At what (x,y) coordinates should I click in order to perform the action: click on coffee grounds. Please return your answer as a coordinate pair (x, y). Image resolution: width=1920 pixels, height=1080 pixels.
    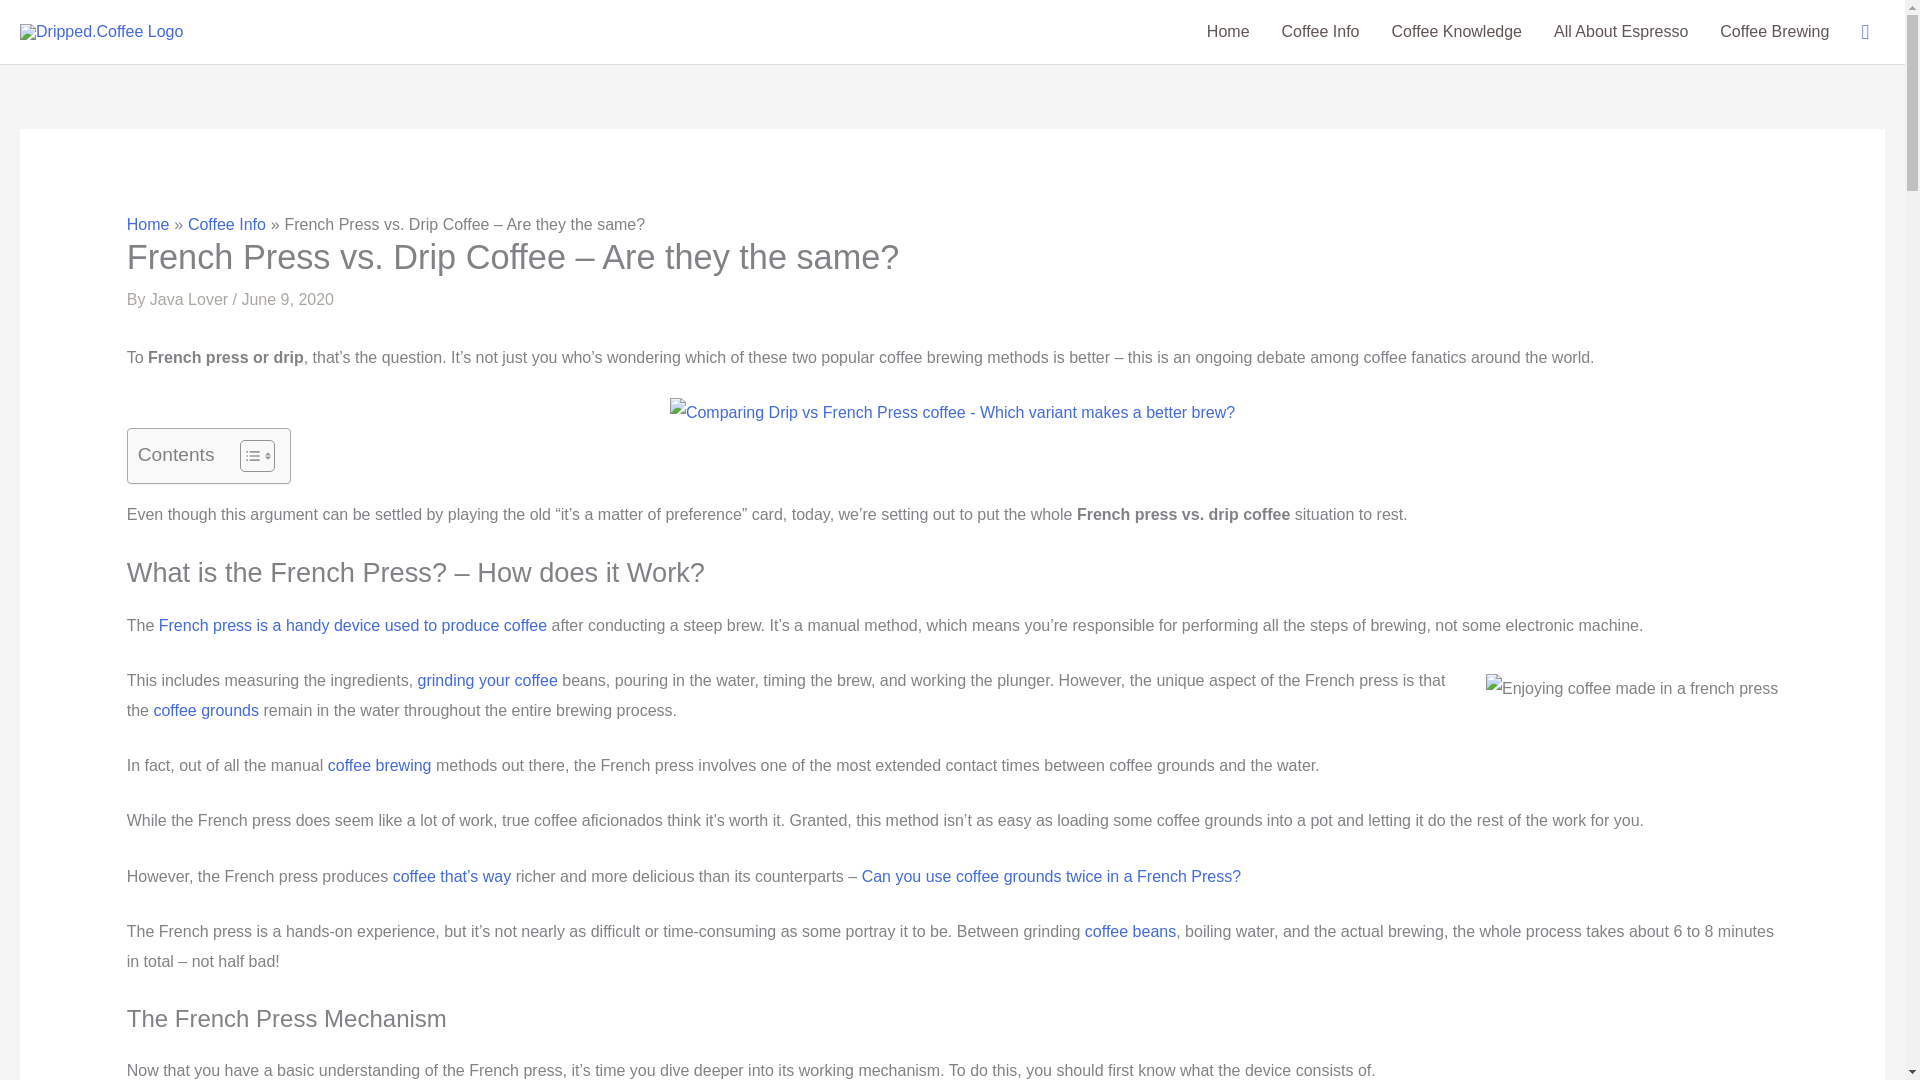
    Looking at the image, I should click on (206, 710).